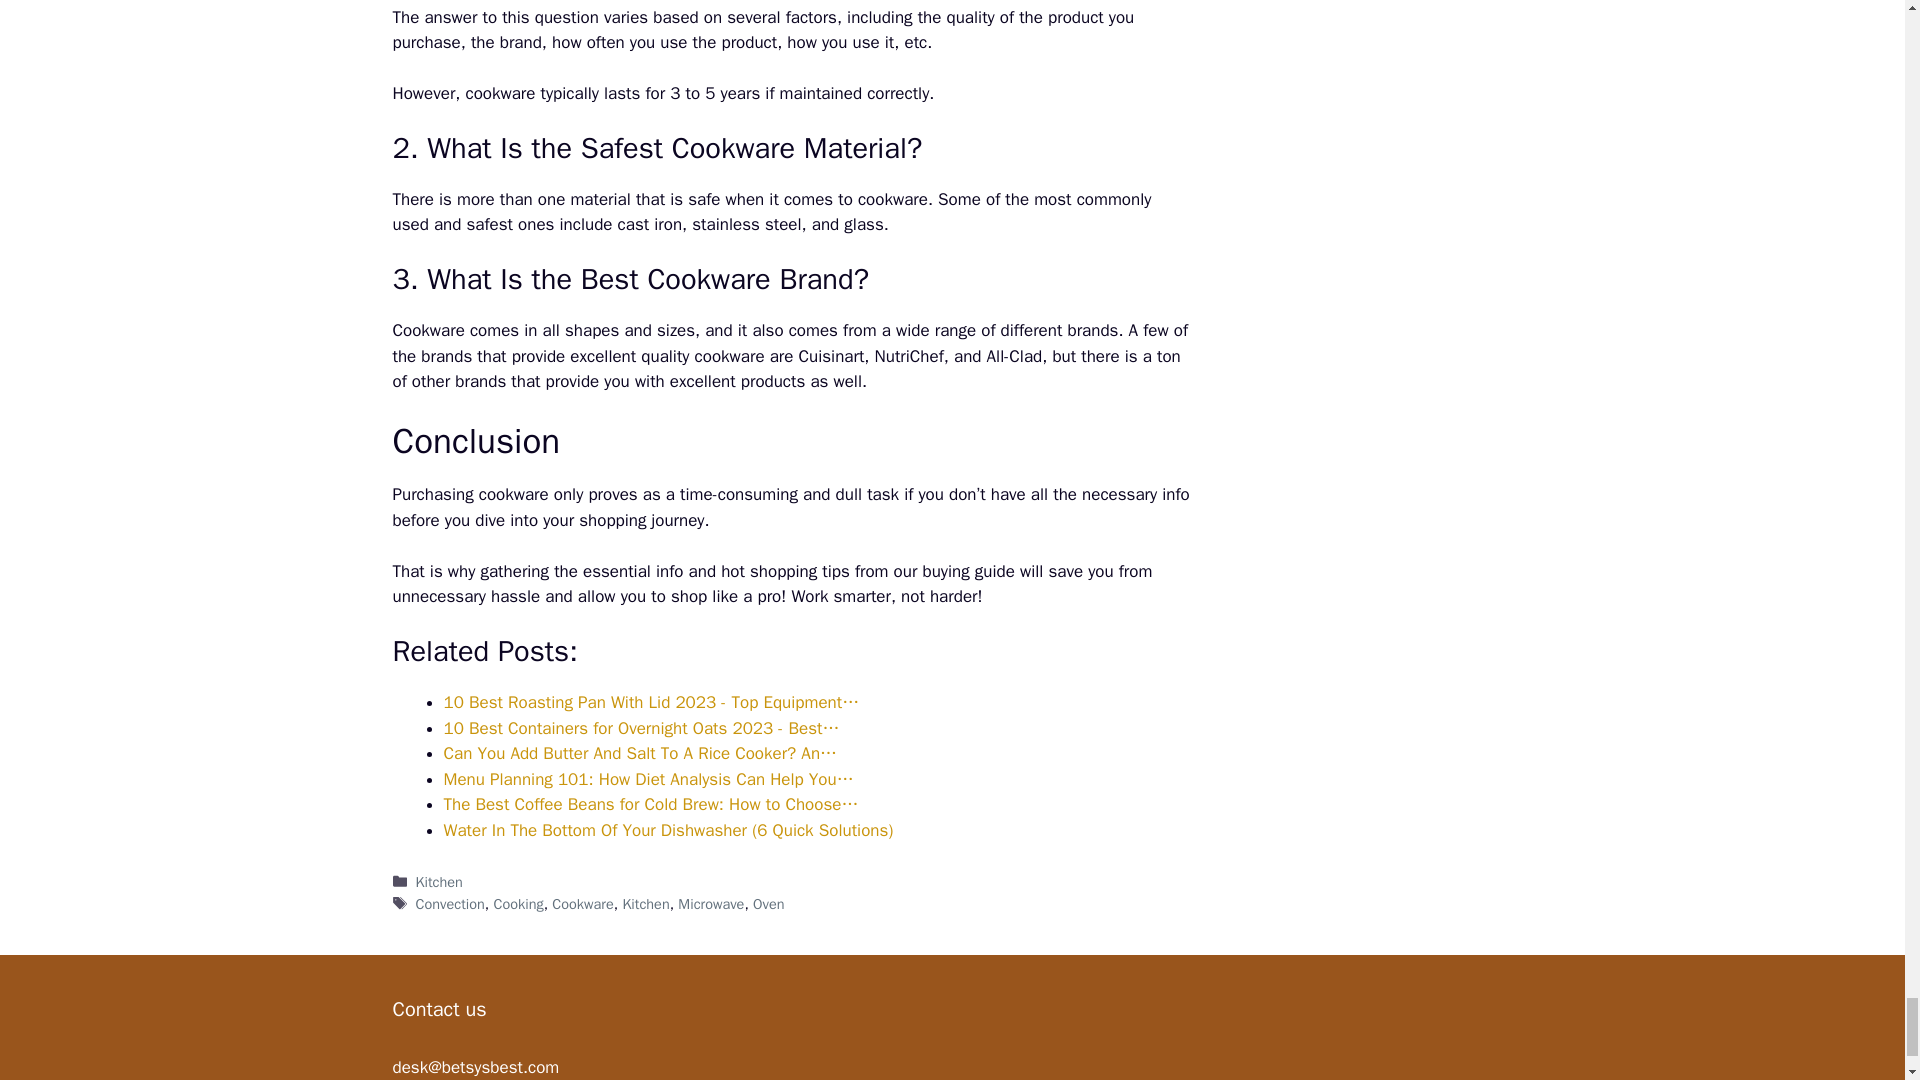 The image size is (1920, 1080). Describe the element at coordinates (710, 904) in the screenshot. I see `Microwave` at that location.